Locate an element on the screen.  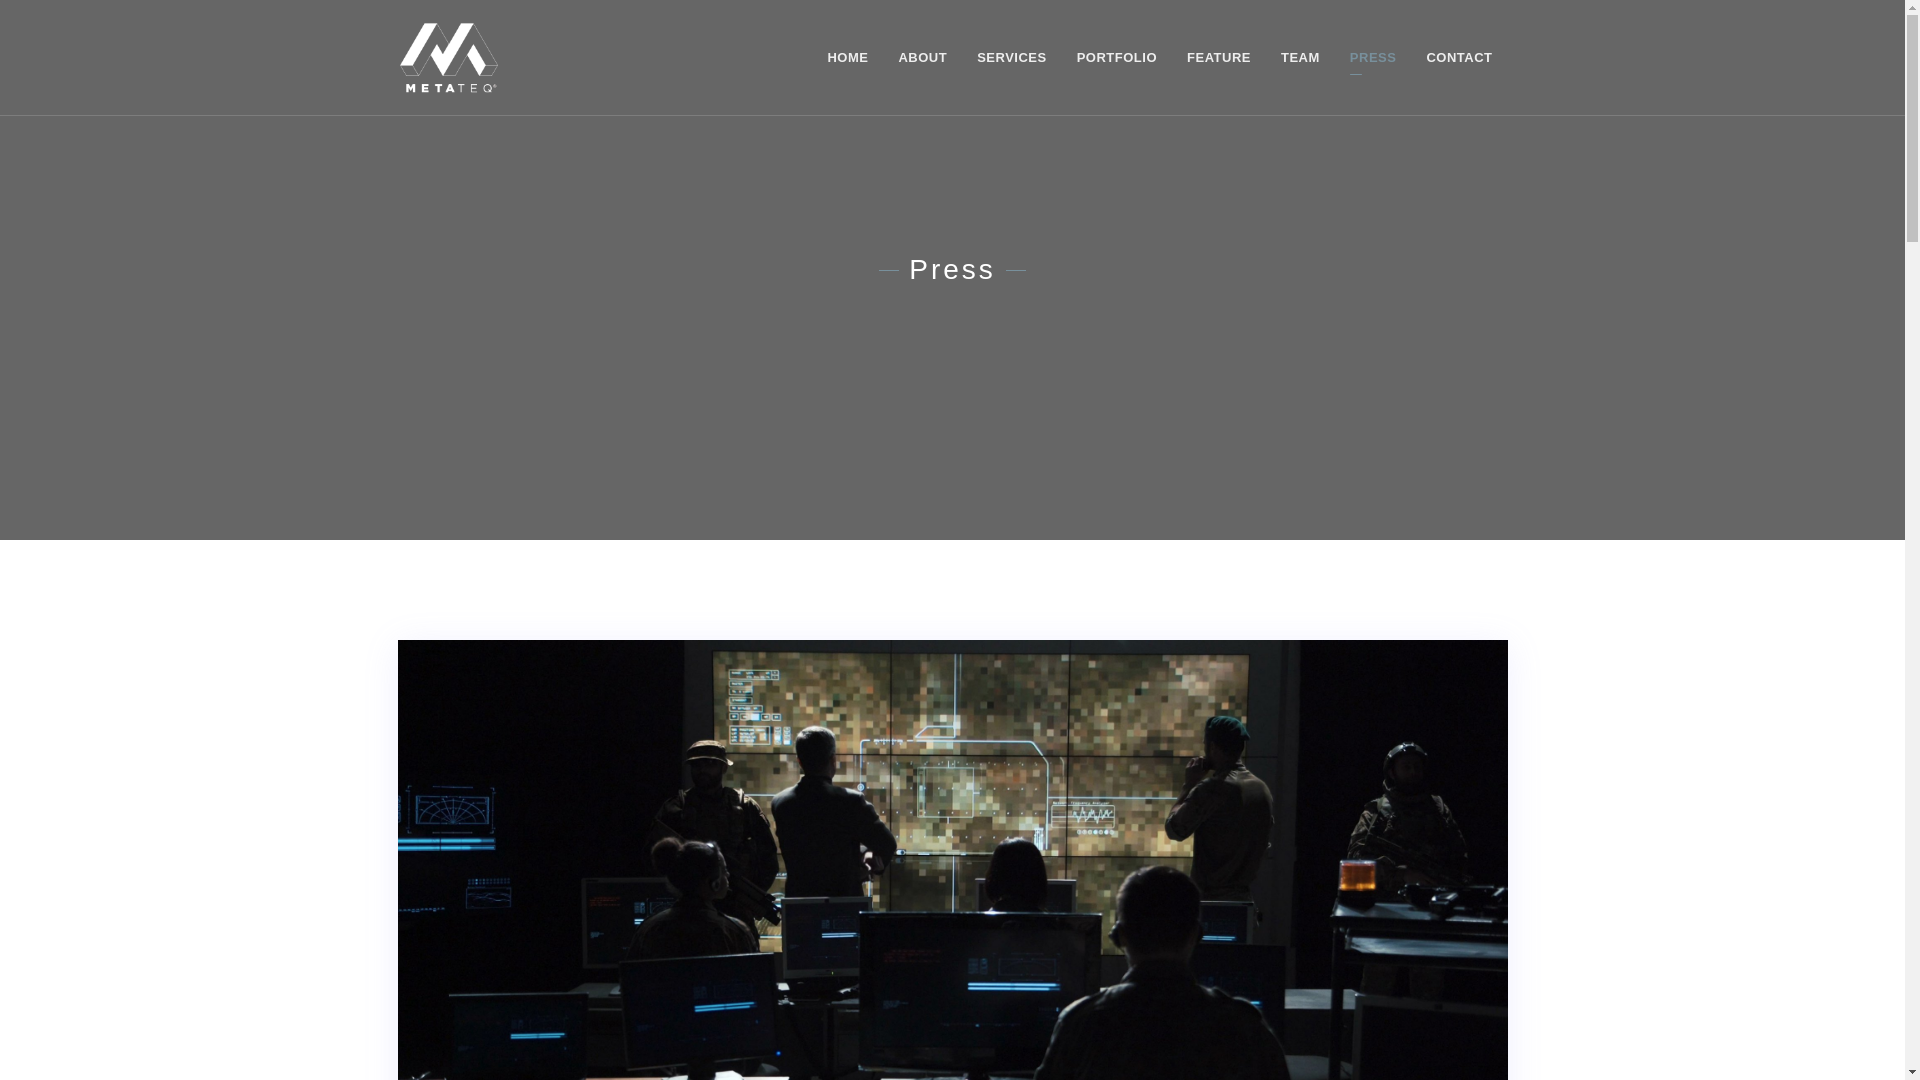
PORTFOLIO is located at coordinates (1116, 57).